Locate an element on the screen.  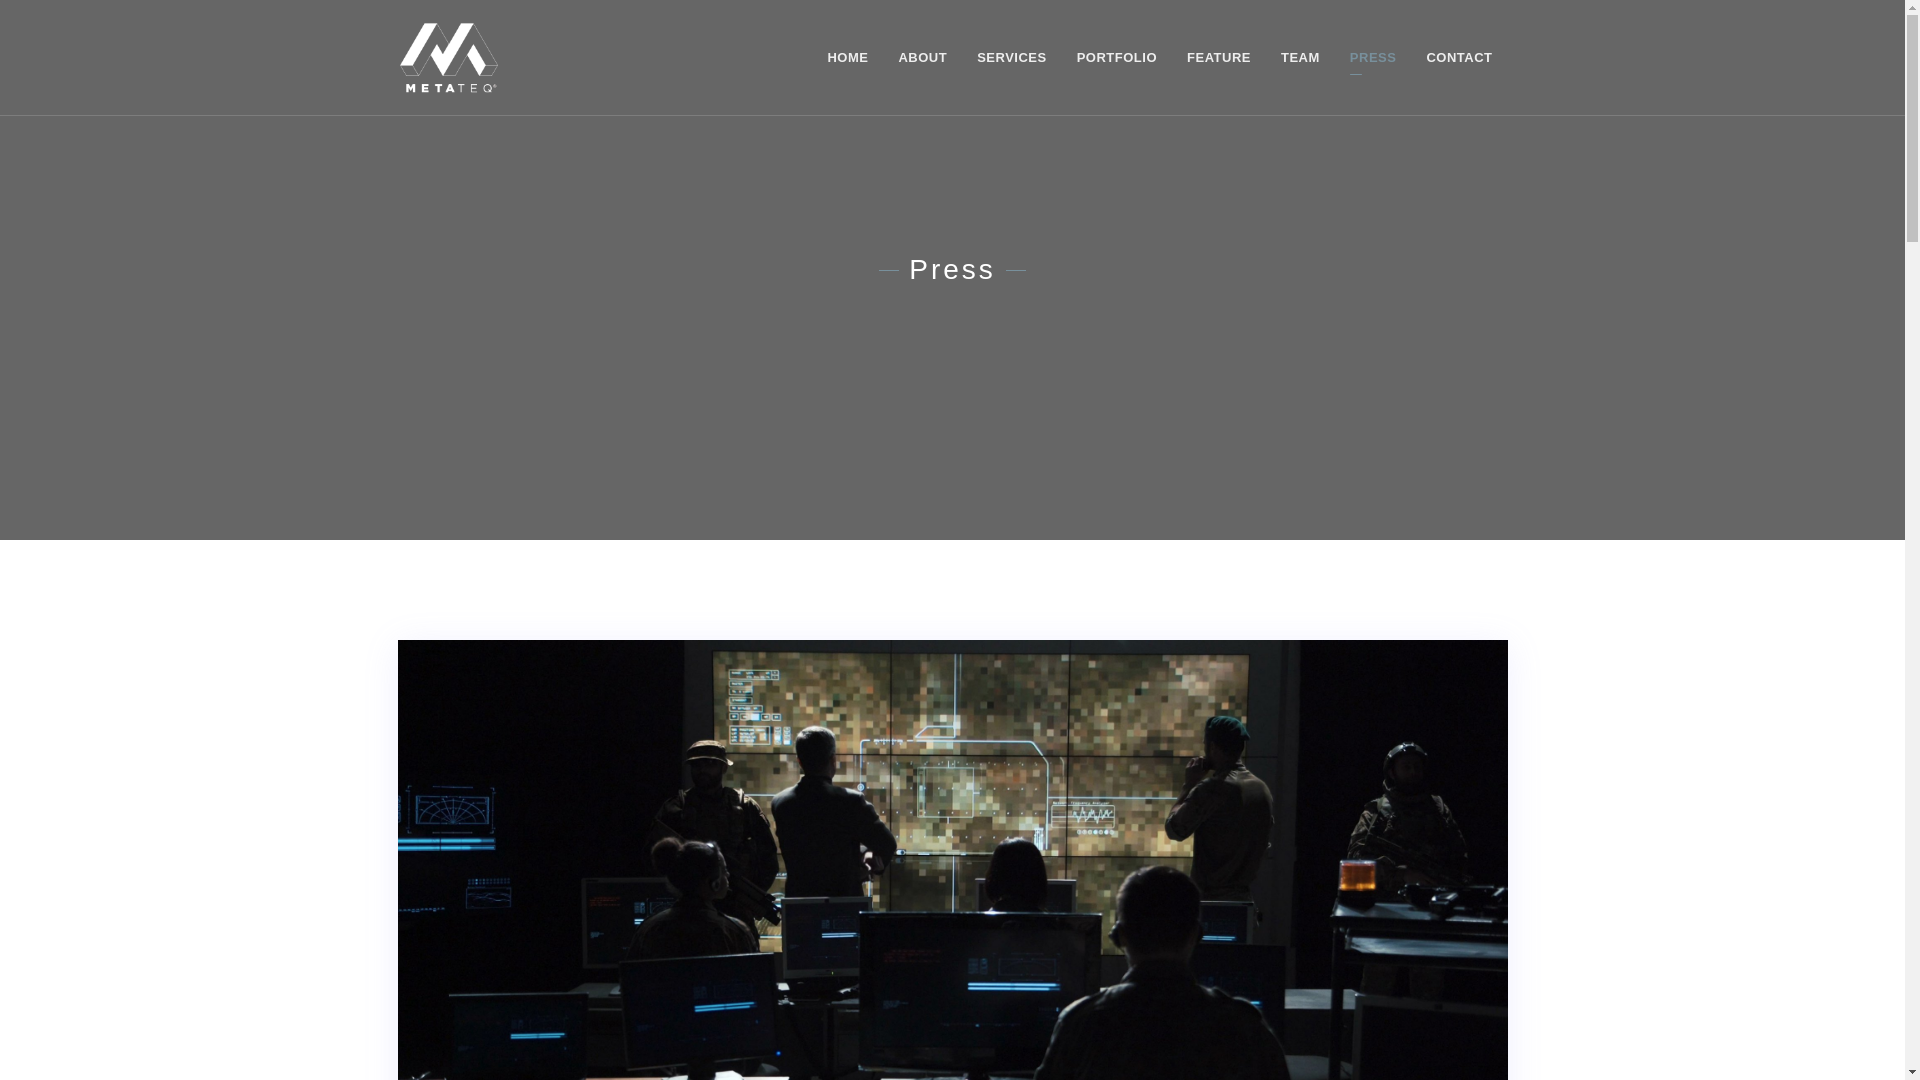
PORTFOLIO is located at coordinates (1116, 57).